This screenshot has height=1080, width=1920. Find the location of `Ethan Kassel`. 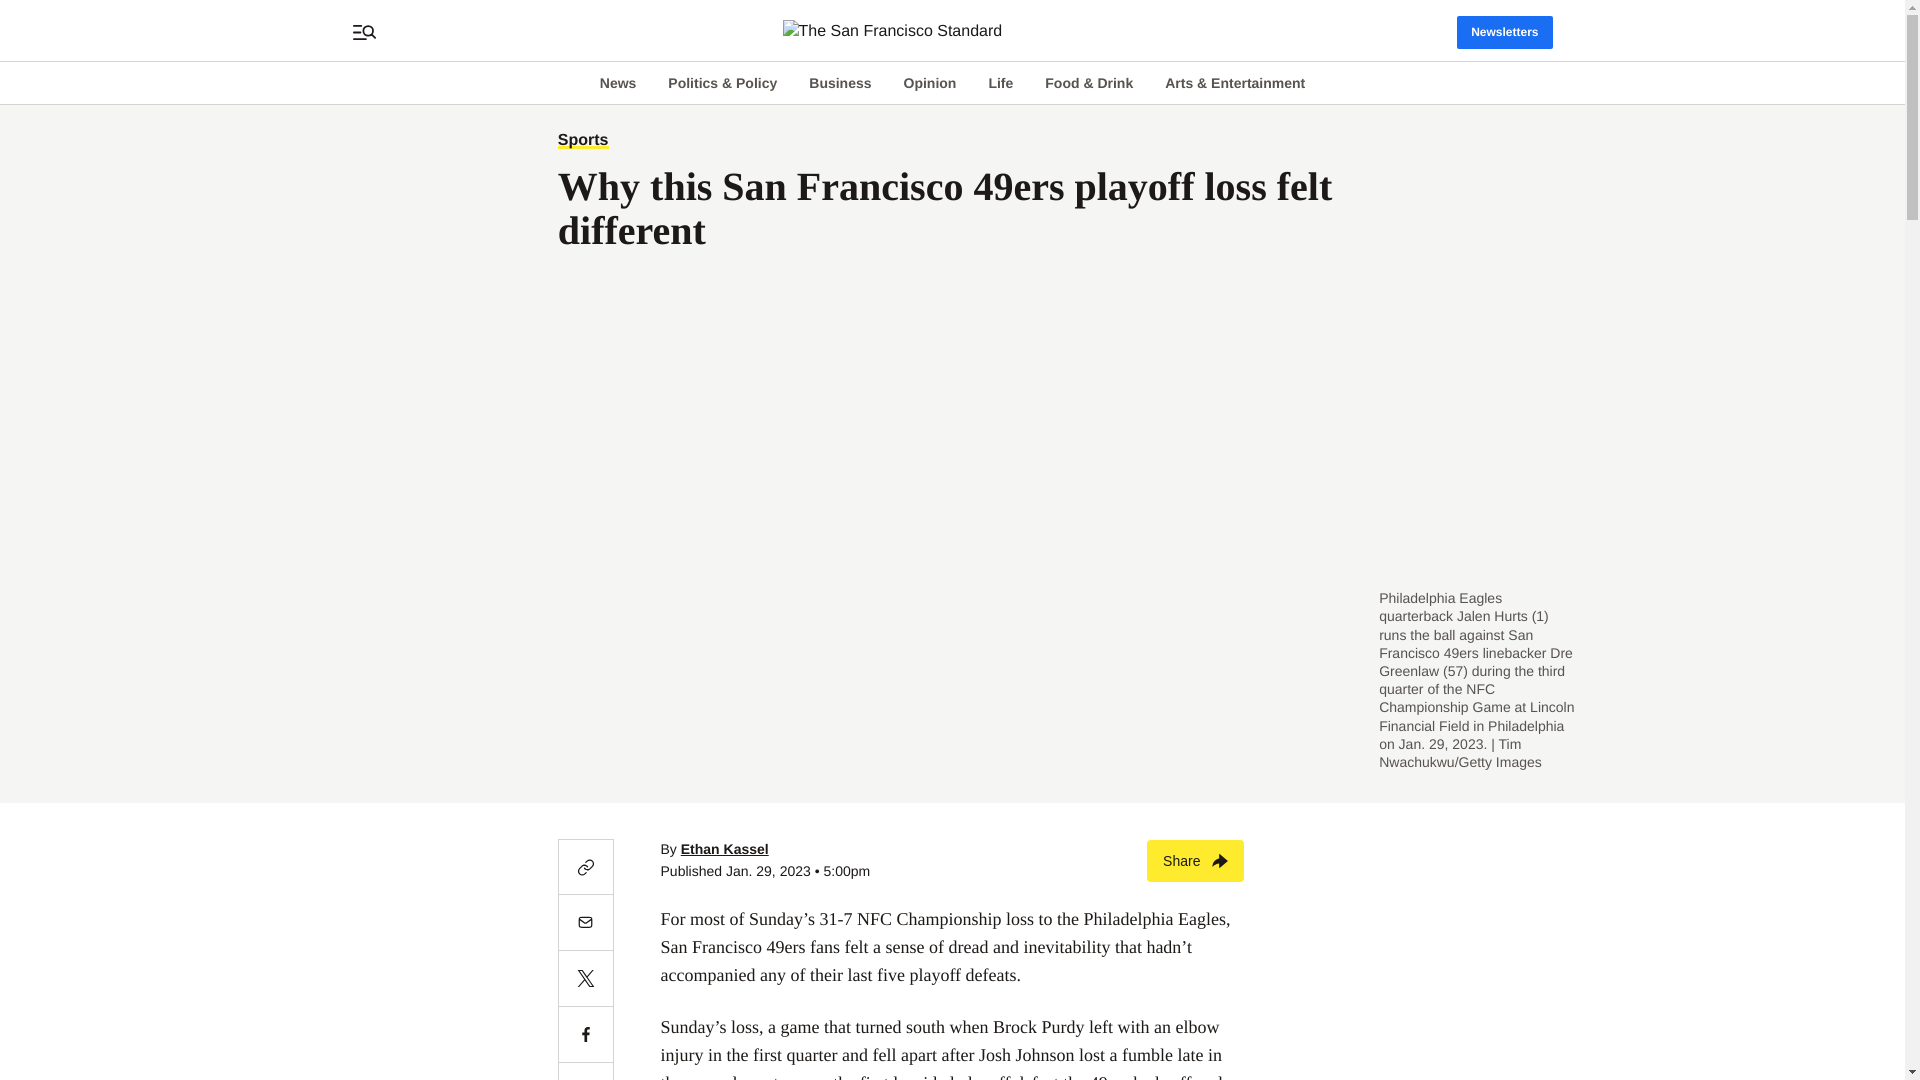

Ethan Kassel is located at coordinates (725, 849).